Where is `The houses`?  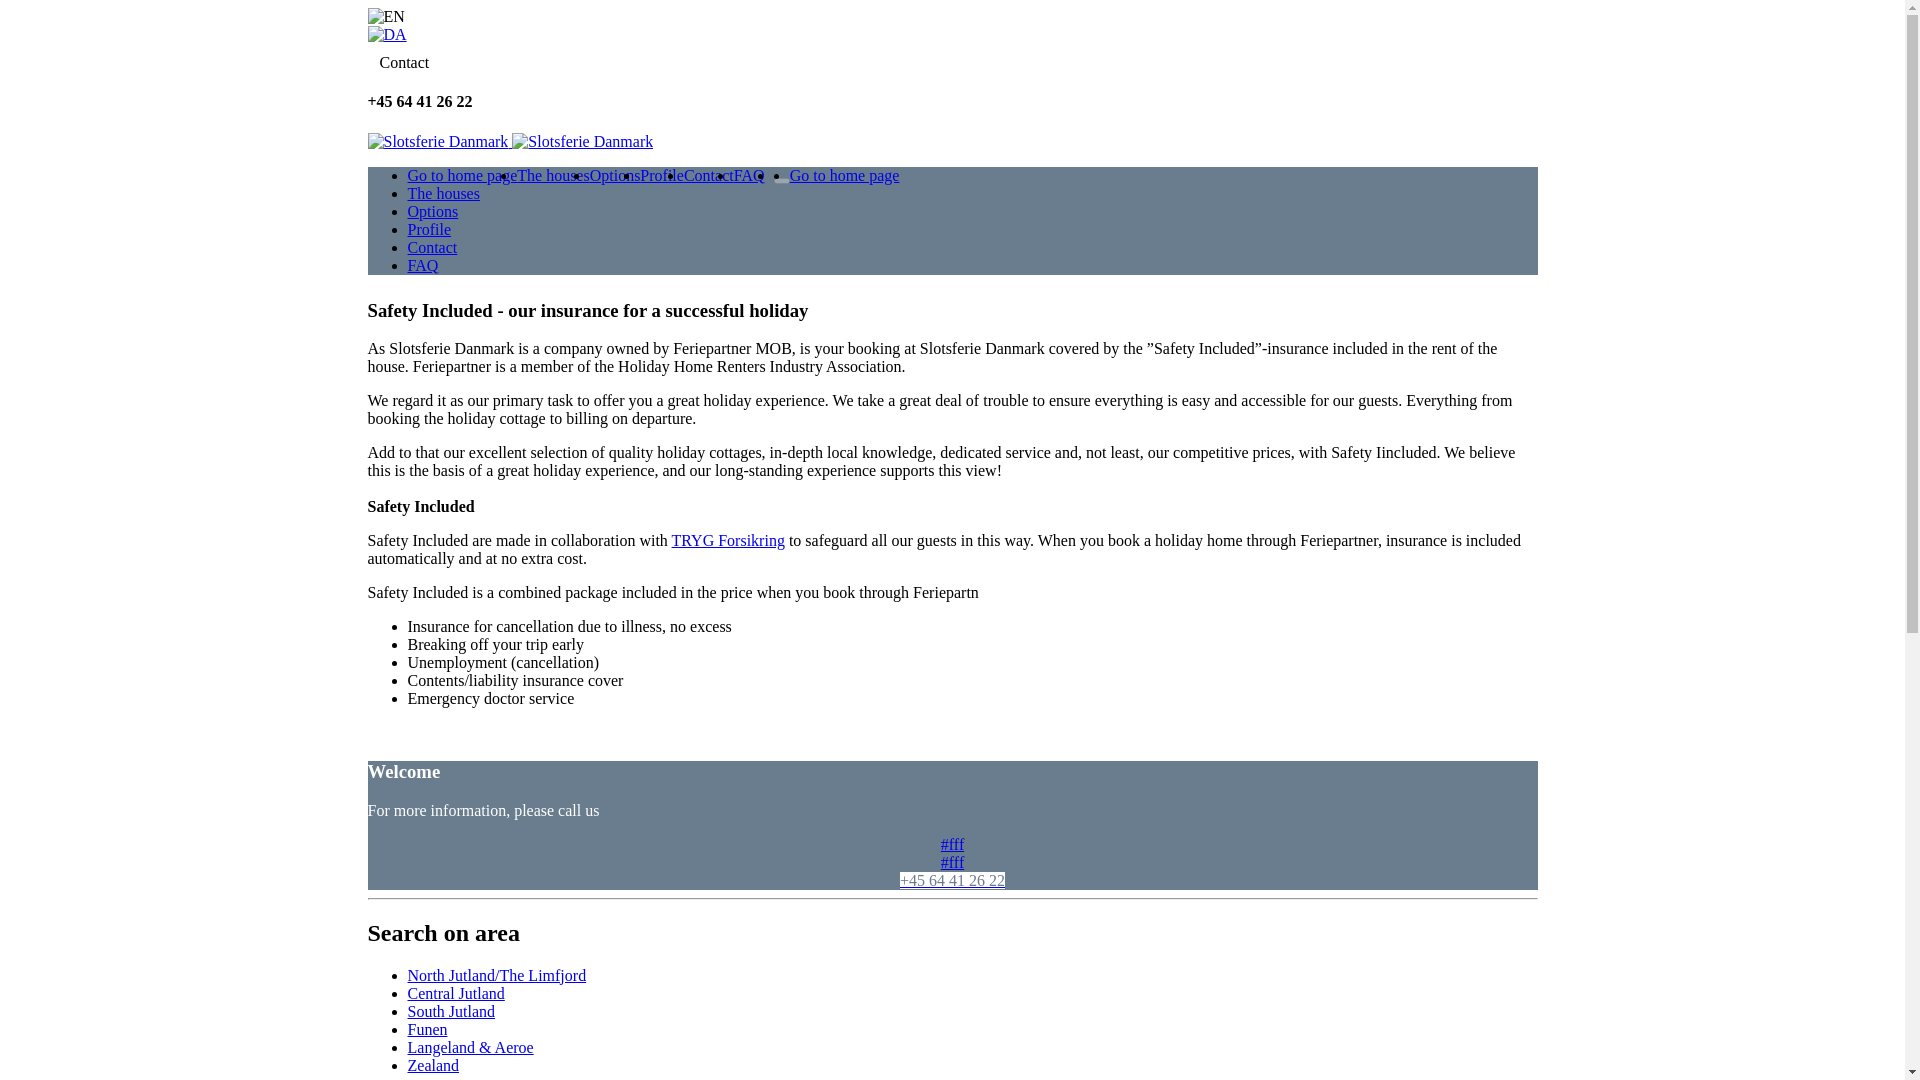 The houses is located at coordinates (552, 175).